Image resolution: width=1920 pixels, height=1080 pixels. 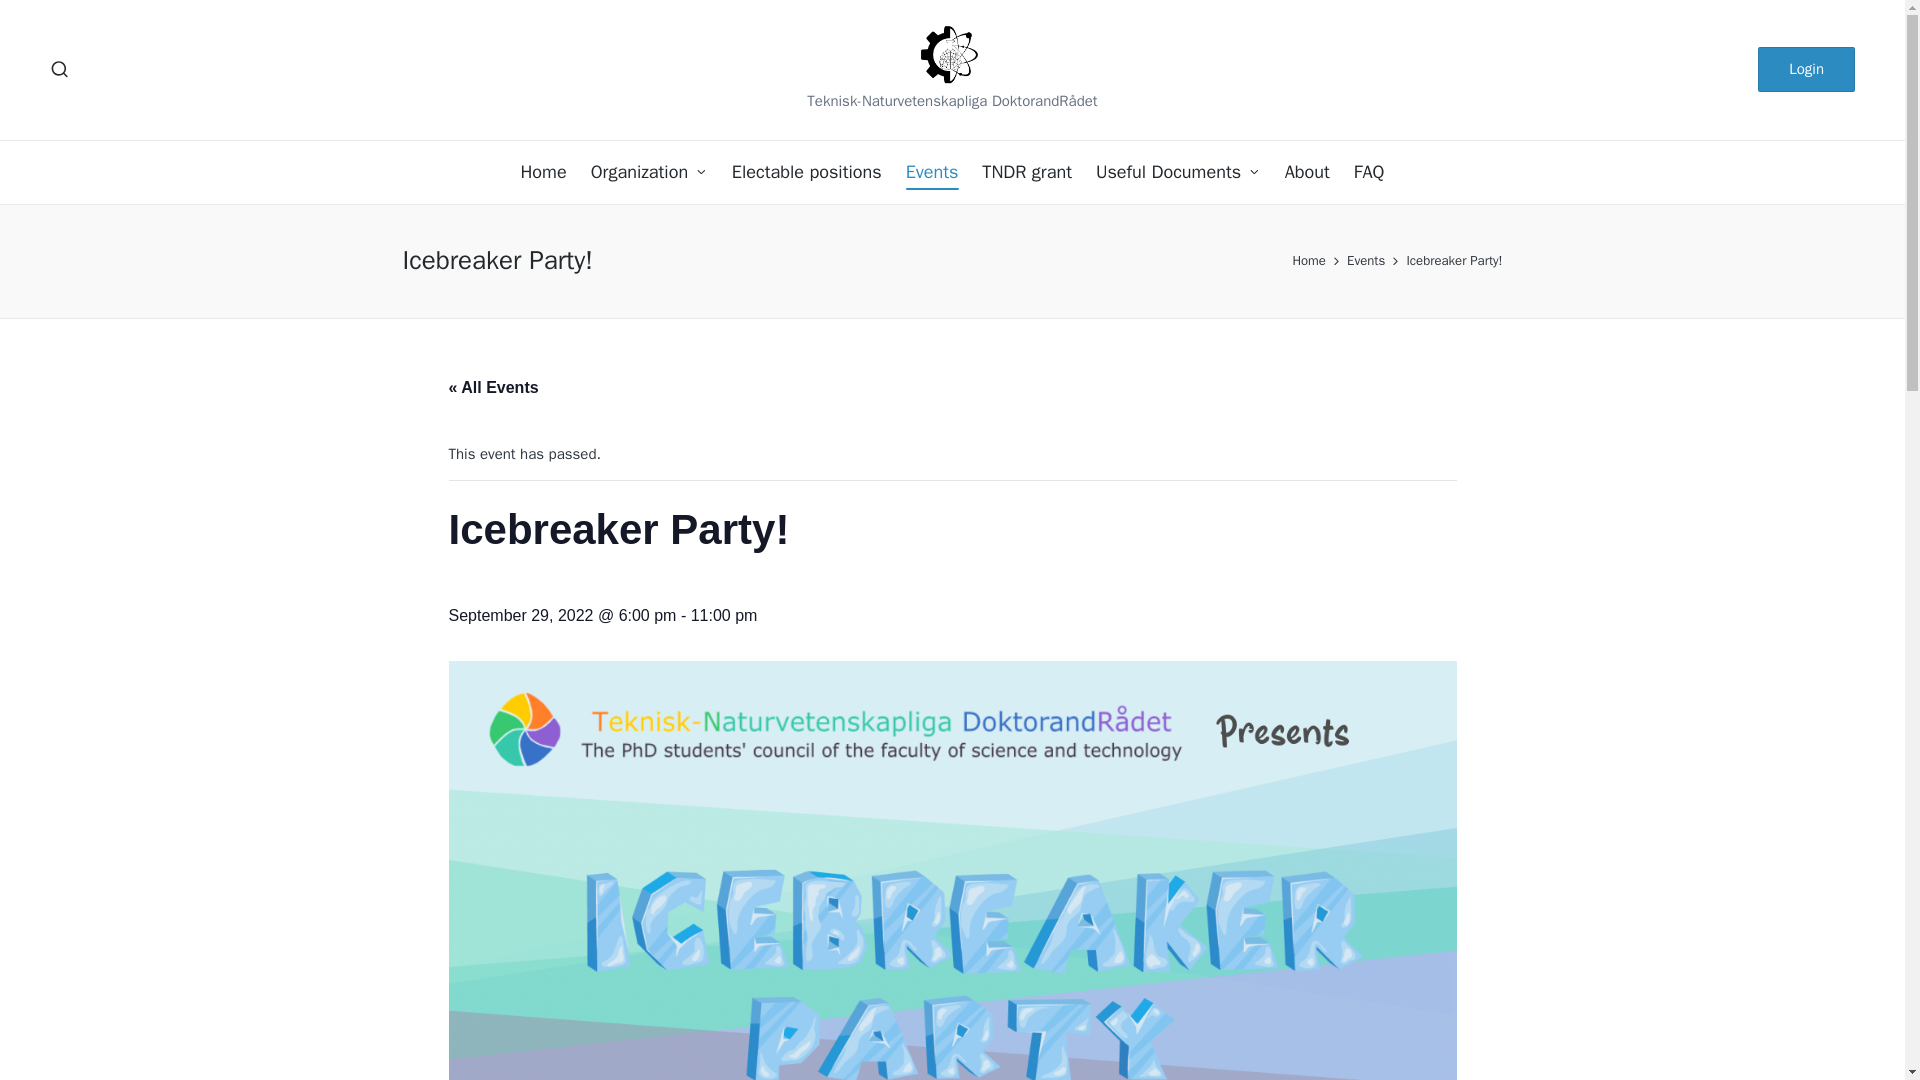 I want to click on Organization, so click(x=650, y=172).